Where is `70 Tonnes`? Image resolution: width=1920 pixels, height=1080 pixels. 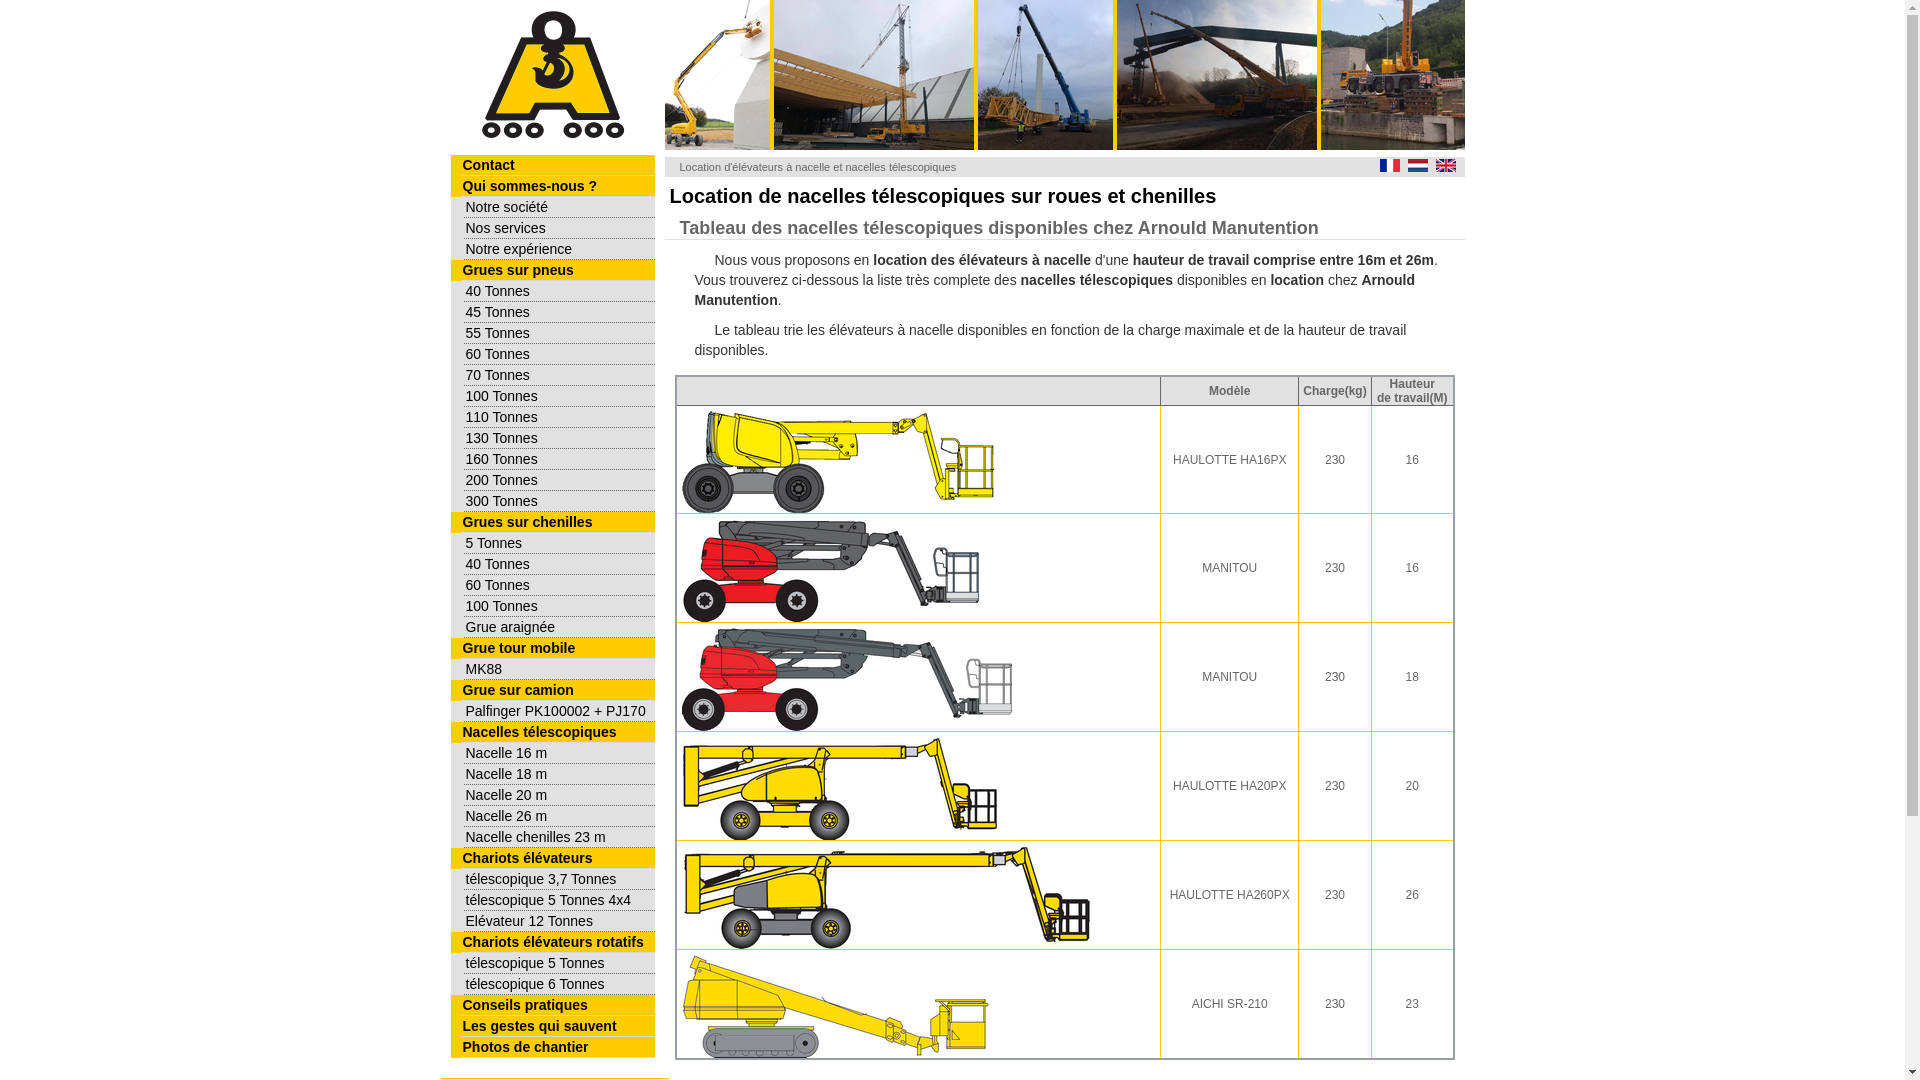
70 Tonnes is located at coordinates (560, 376).